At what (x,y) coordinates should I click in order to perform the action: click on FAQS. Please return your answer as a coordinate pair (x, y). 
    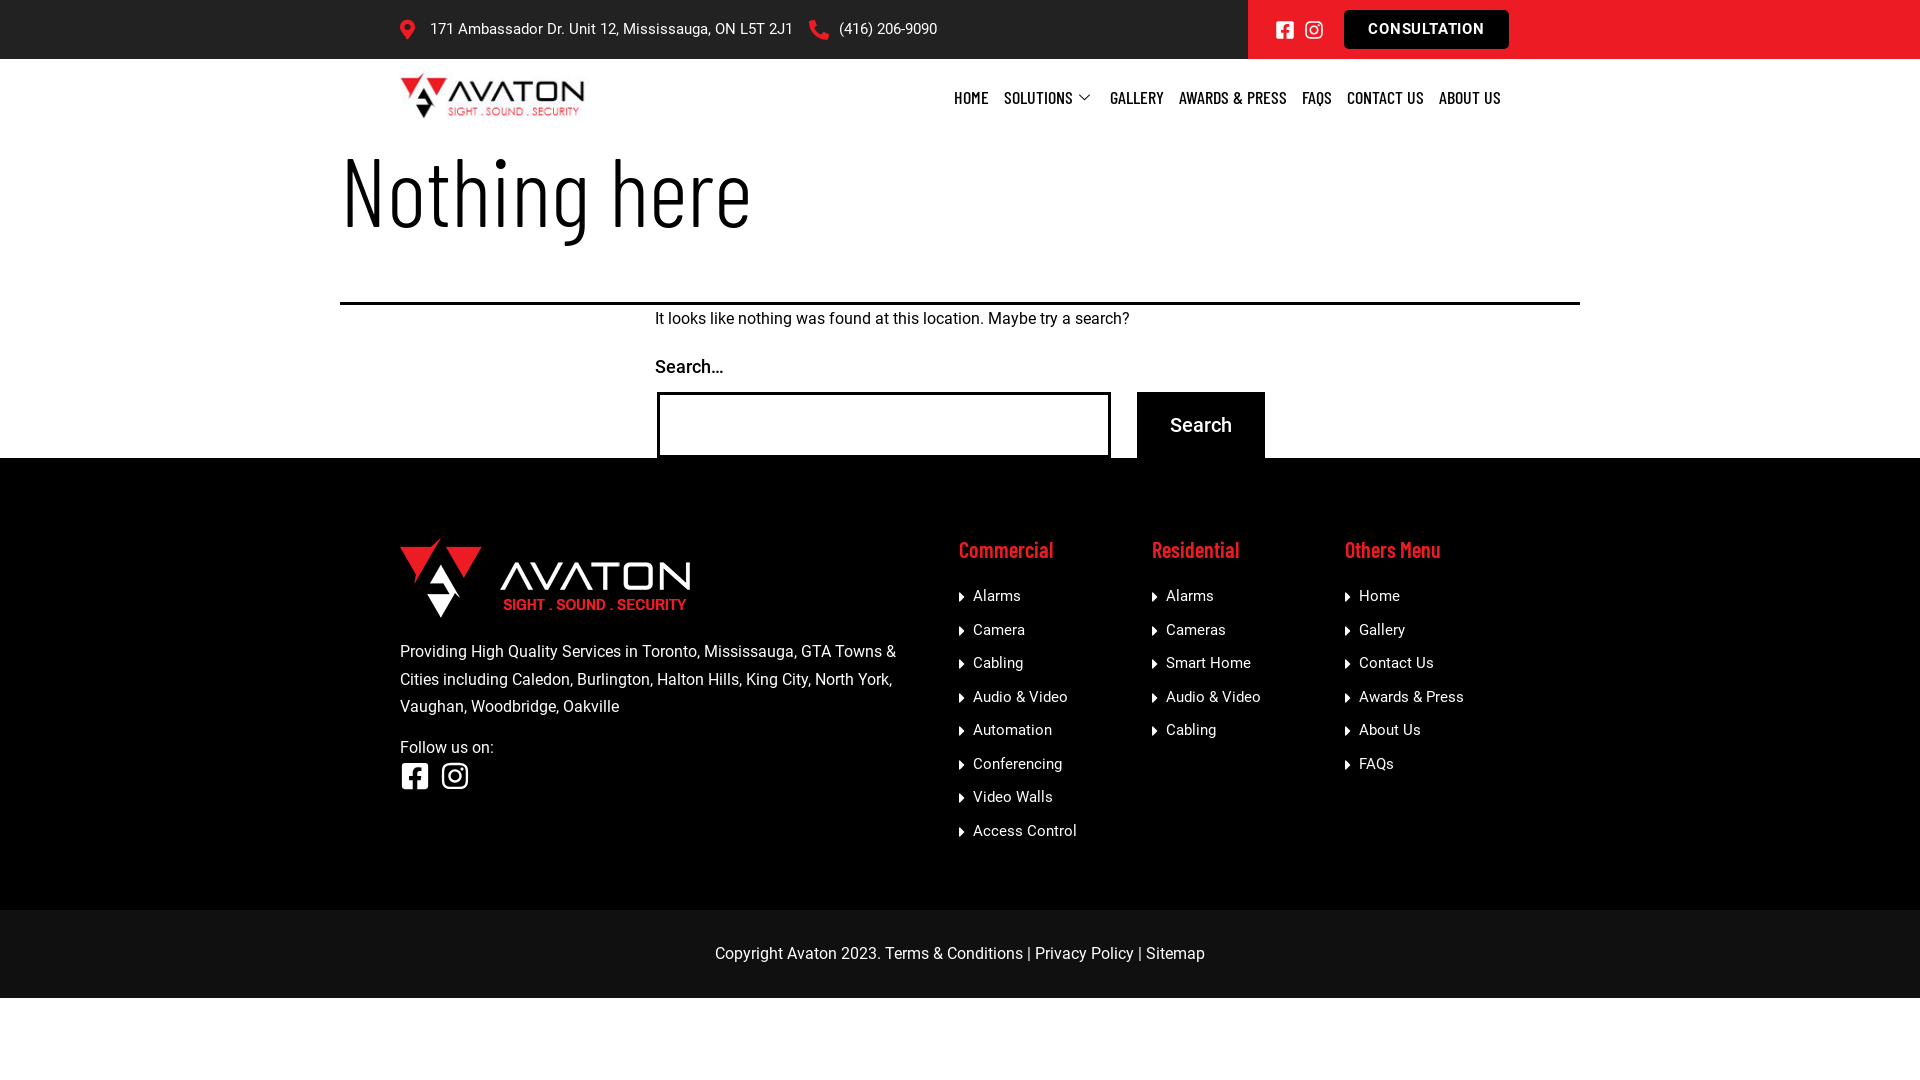
    Looking at the image, I should click on (1317, 98).